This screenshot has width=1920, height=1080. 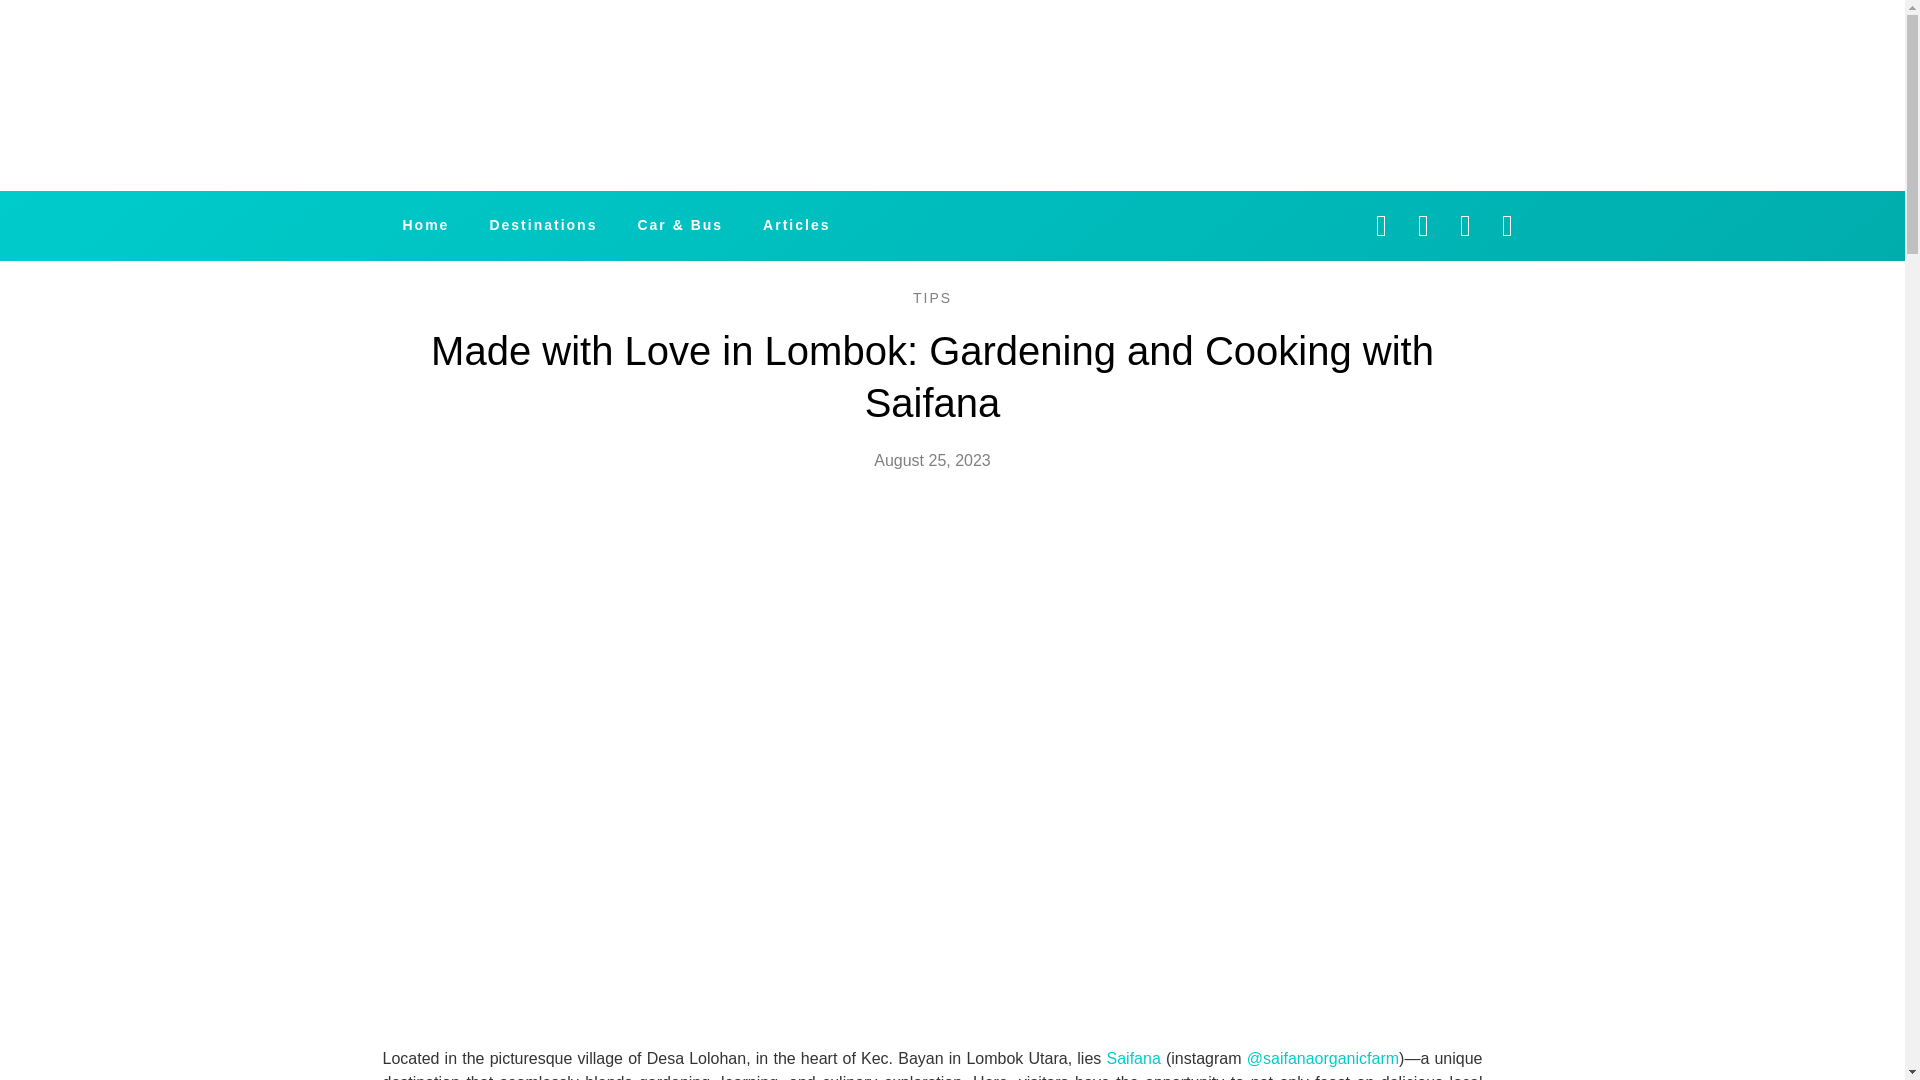 I want to click on Home, so click(x=425, y=225).